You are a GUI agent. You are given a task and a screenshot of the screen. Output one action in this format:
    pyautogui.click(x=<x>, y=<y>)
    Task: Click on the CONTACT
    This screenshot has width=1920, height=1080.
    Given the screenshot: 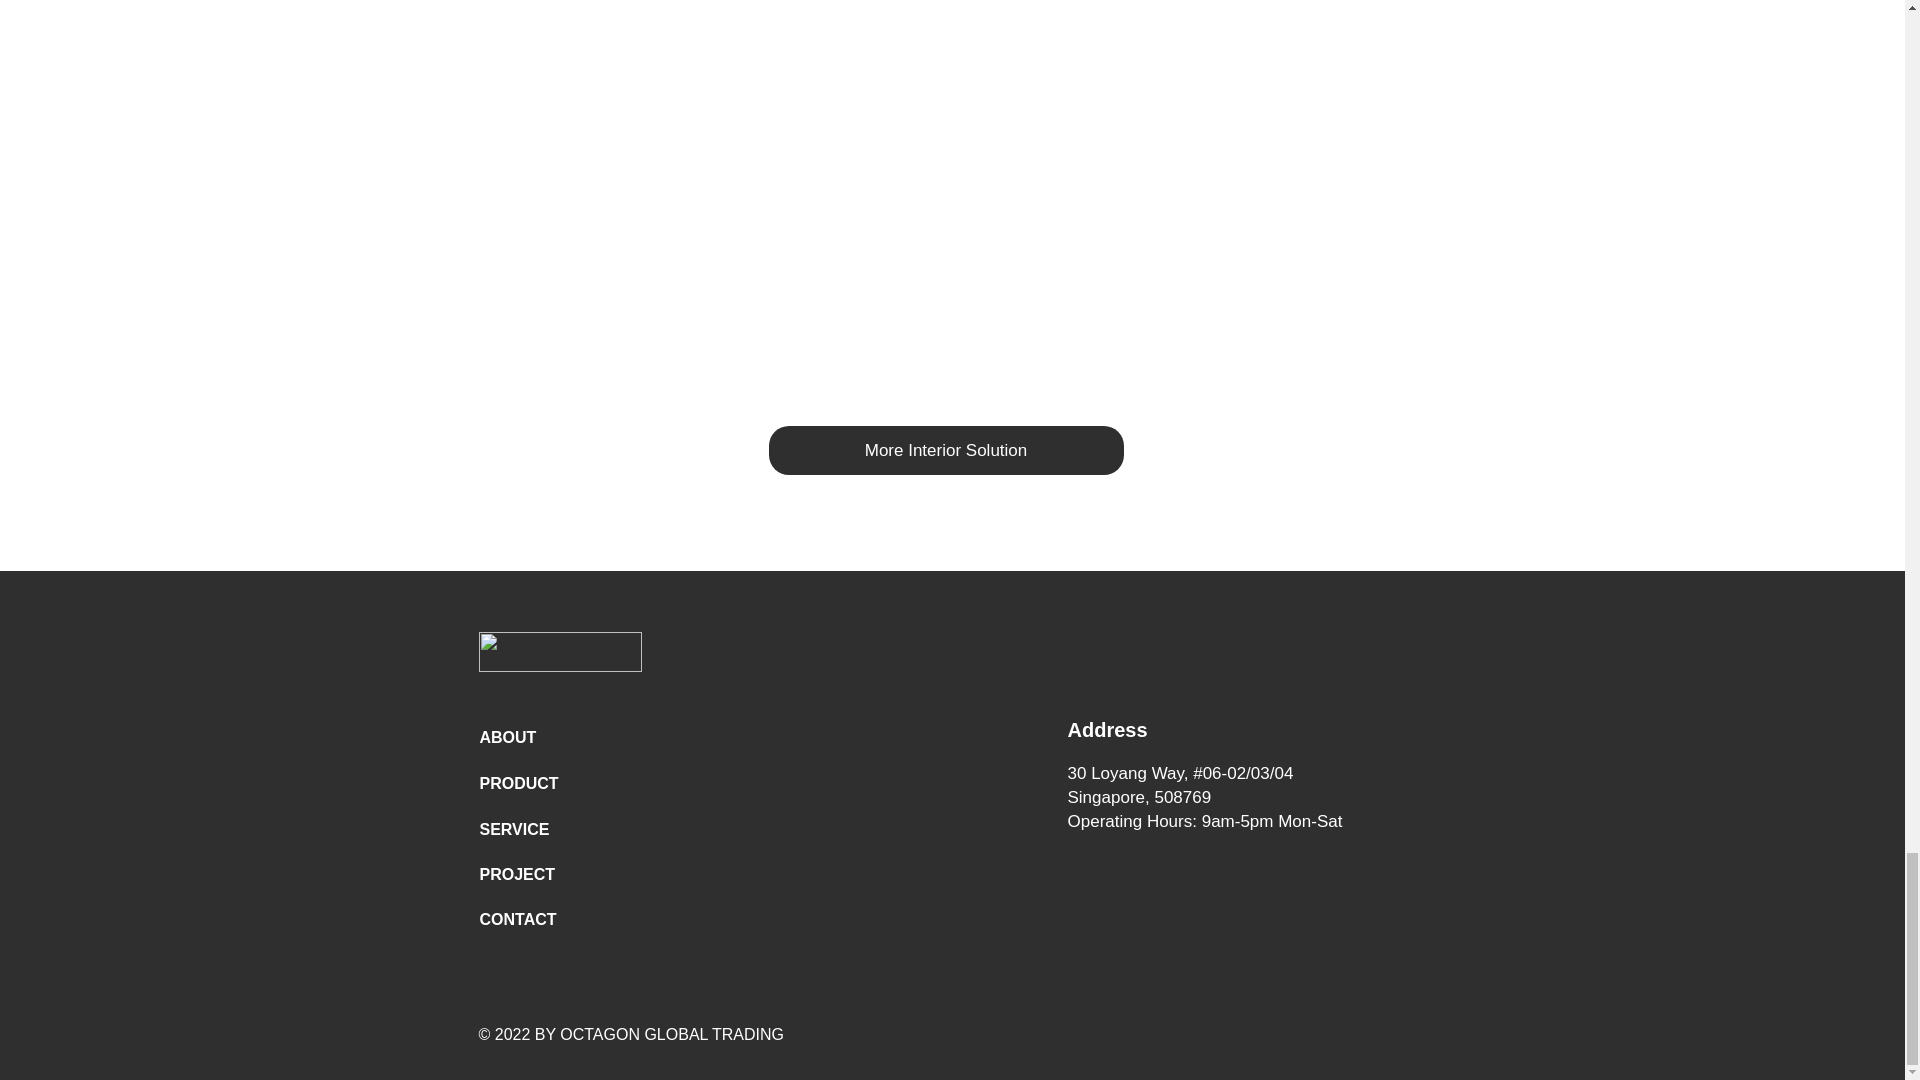 What is the action you would take?
    pyautogui.click(x=552, y=919)
    